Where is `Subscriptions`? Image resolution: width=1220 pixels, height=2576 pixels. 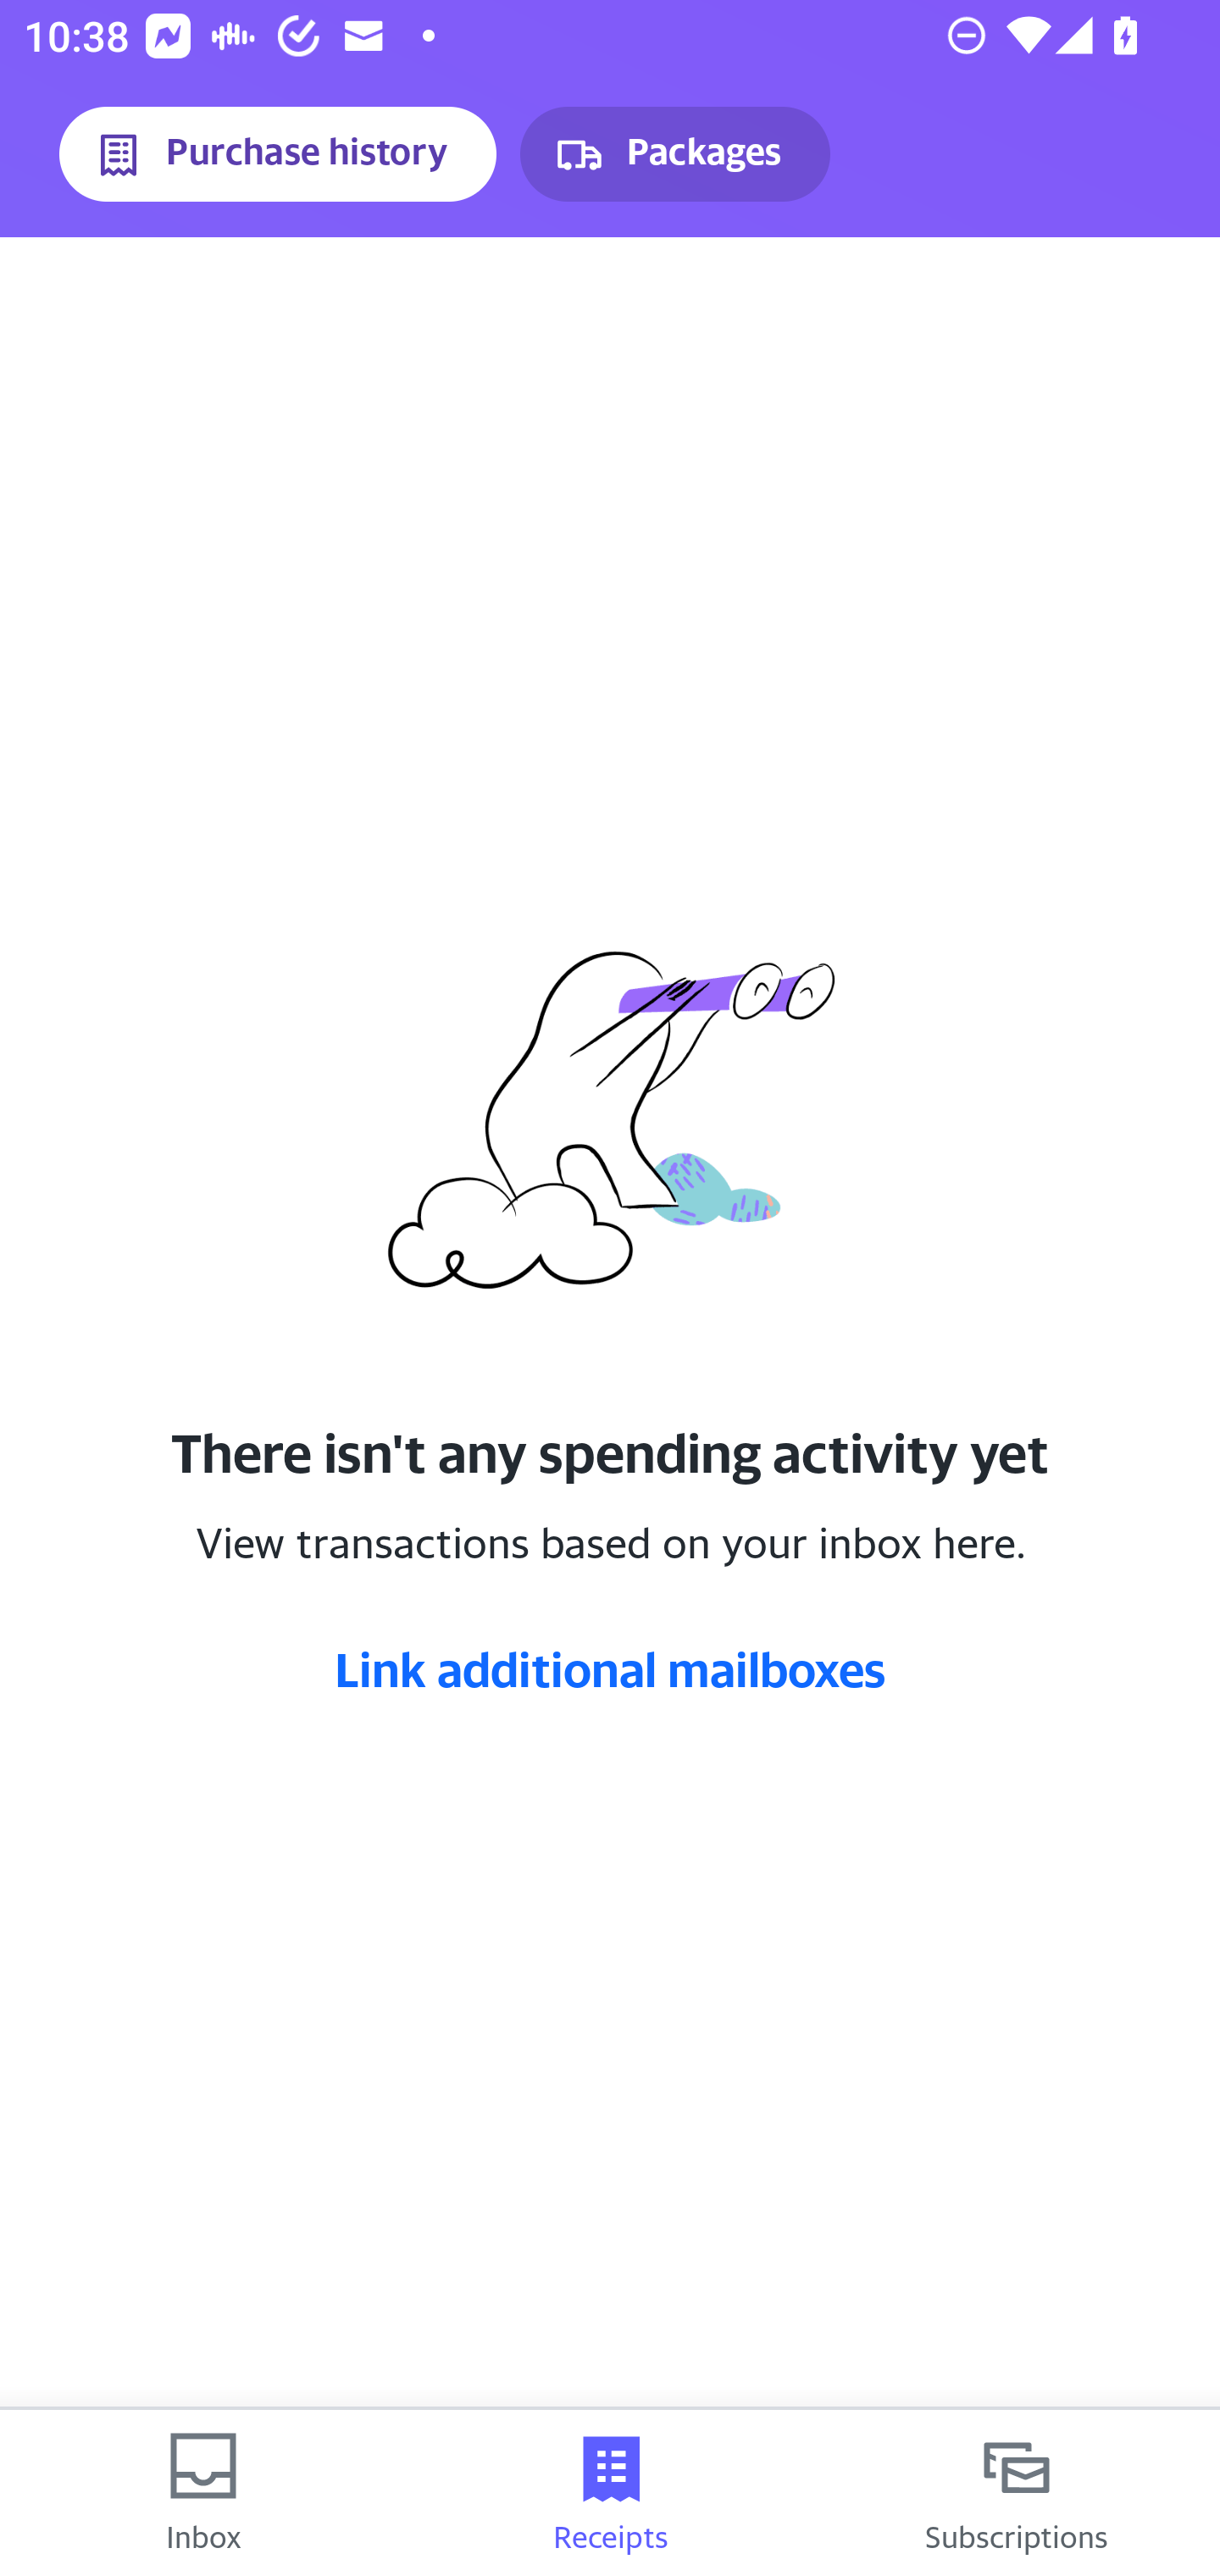 Subscriptions is located at coordinates (1017, 2493).